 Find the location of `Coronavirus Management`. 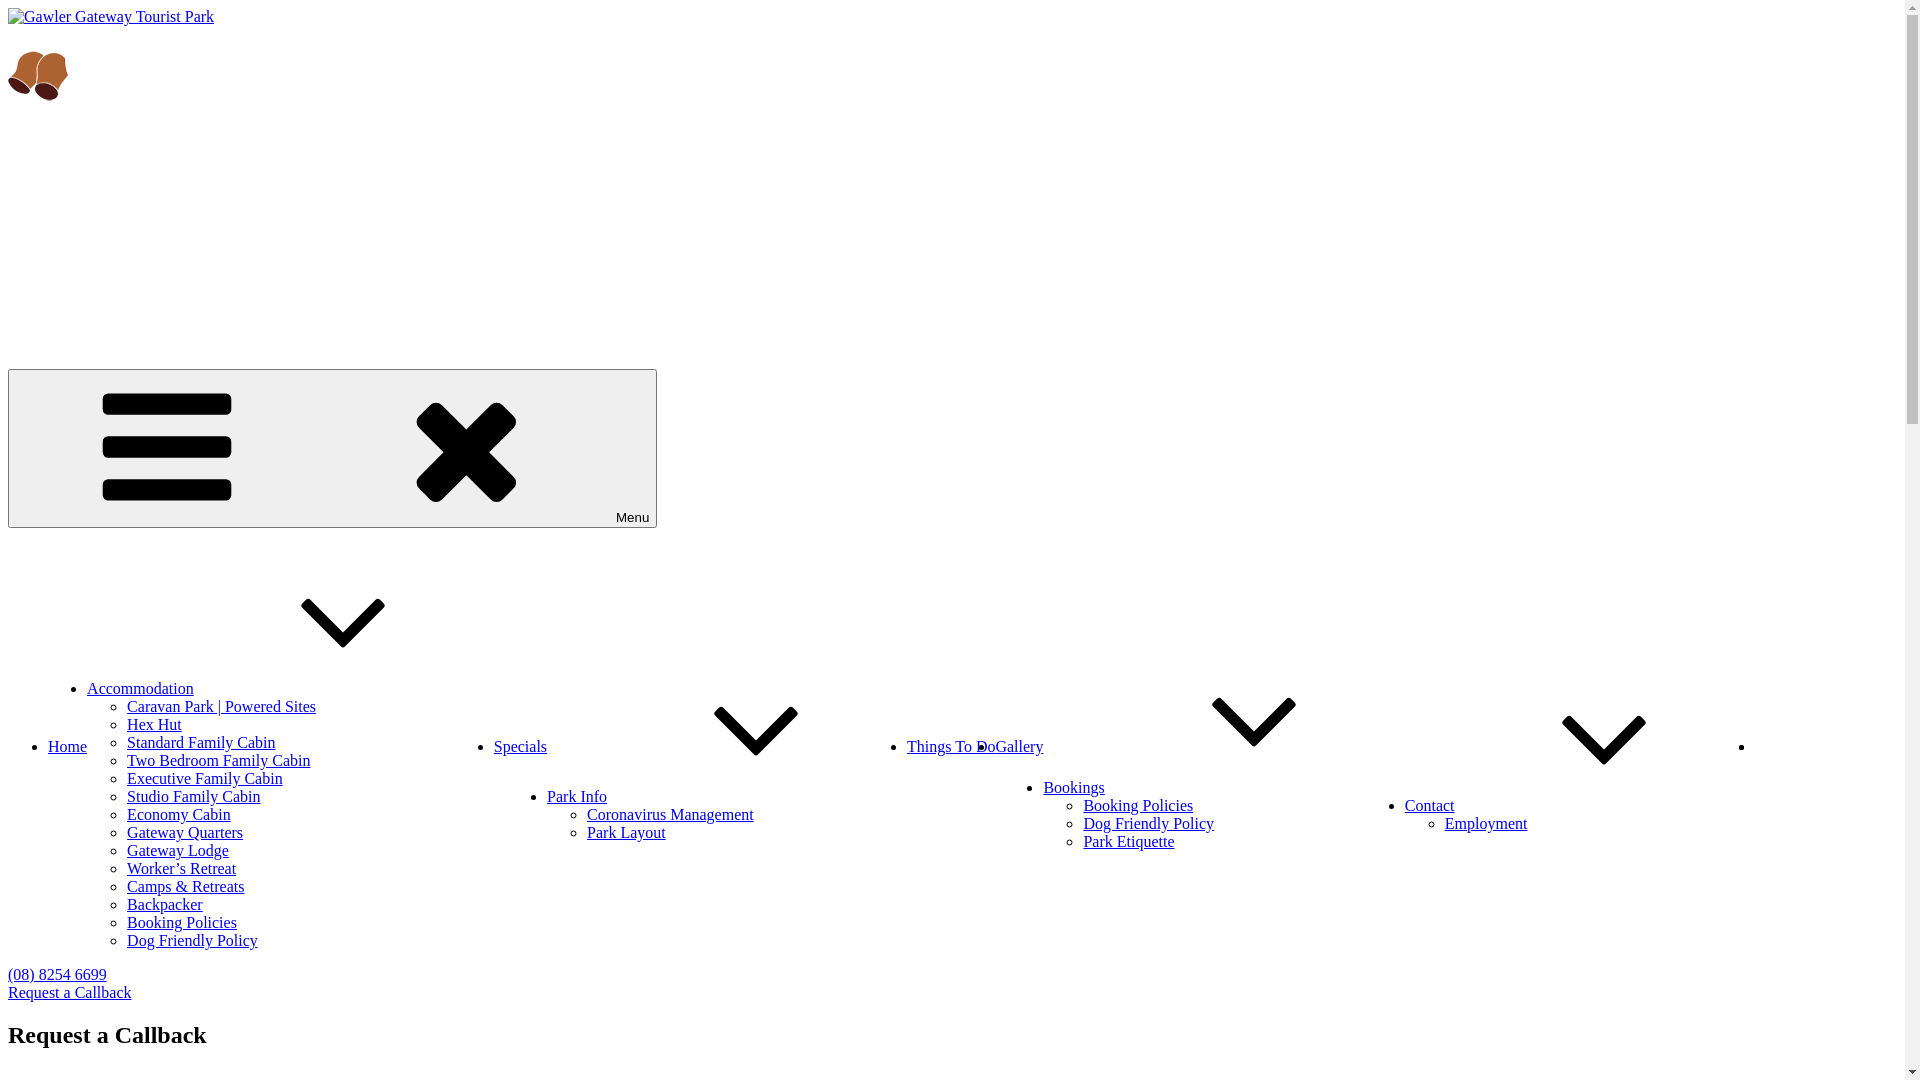

Coronavirus Management is located at coordinates (670, 814).